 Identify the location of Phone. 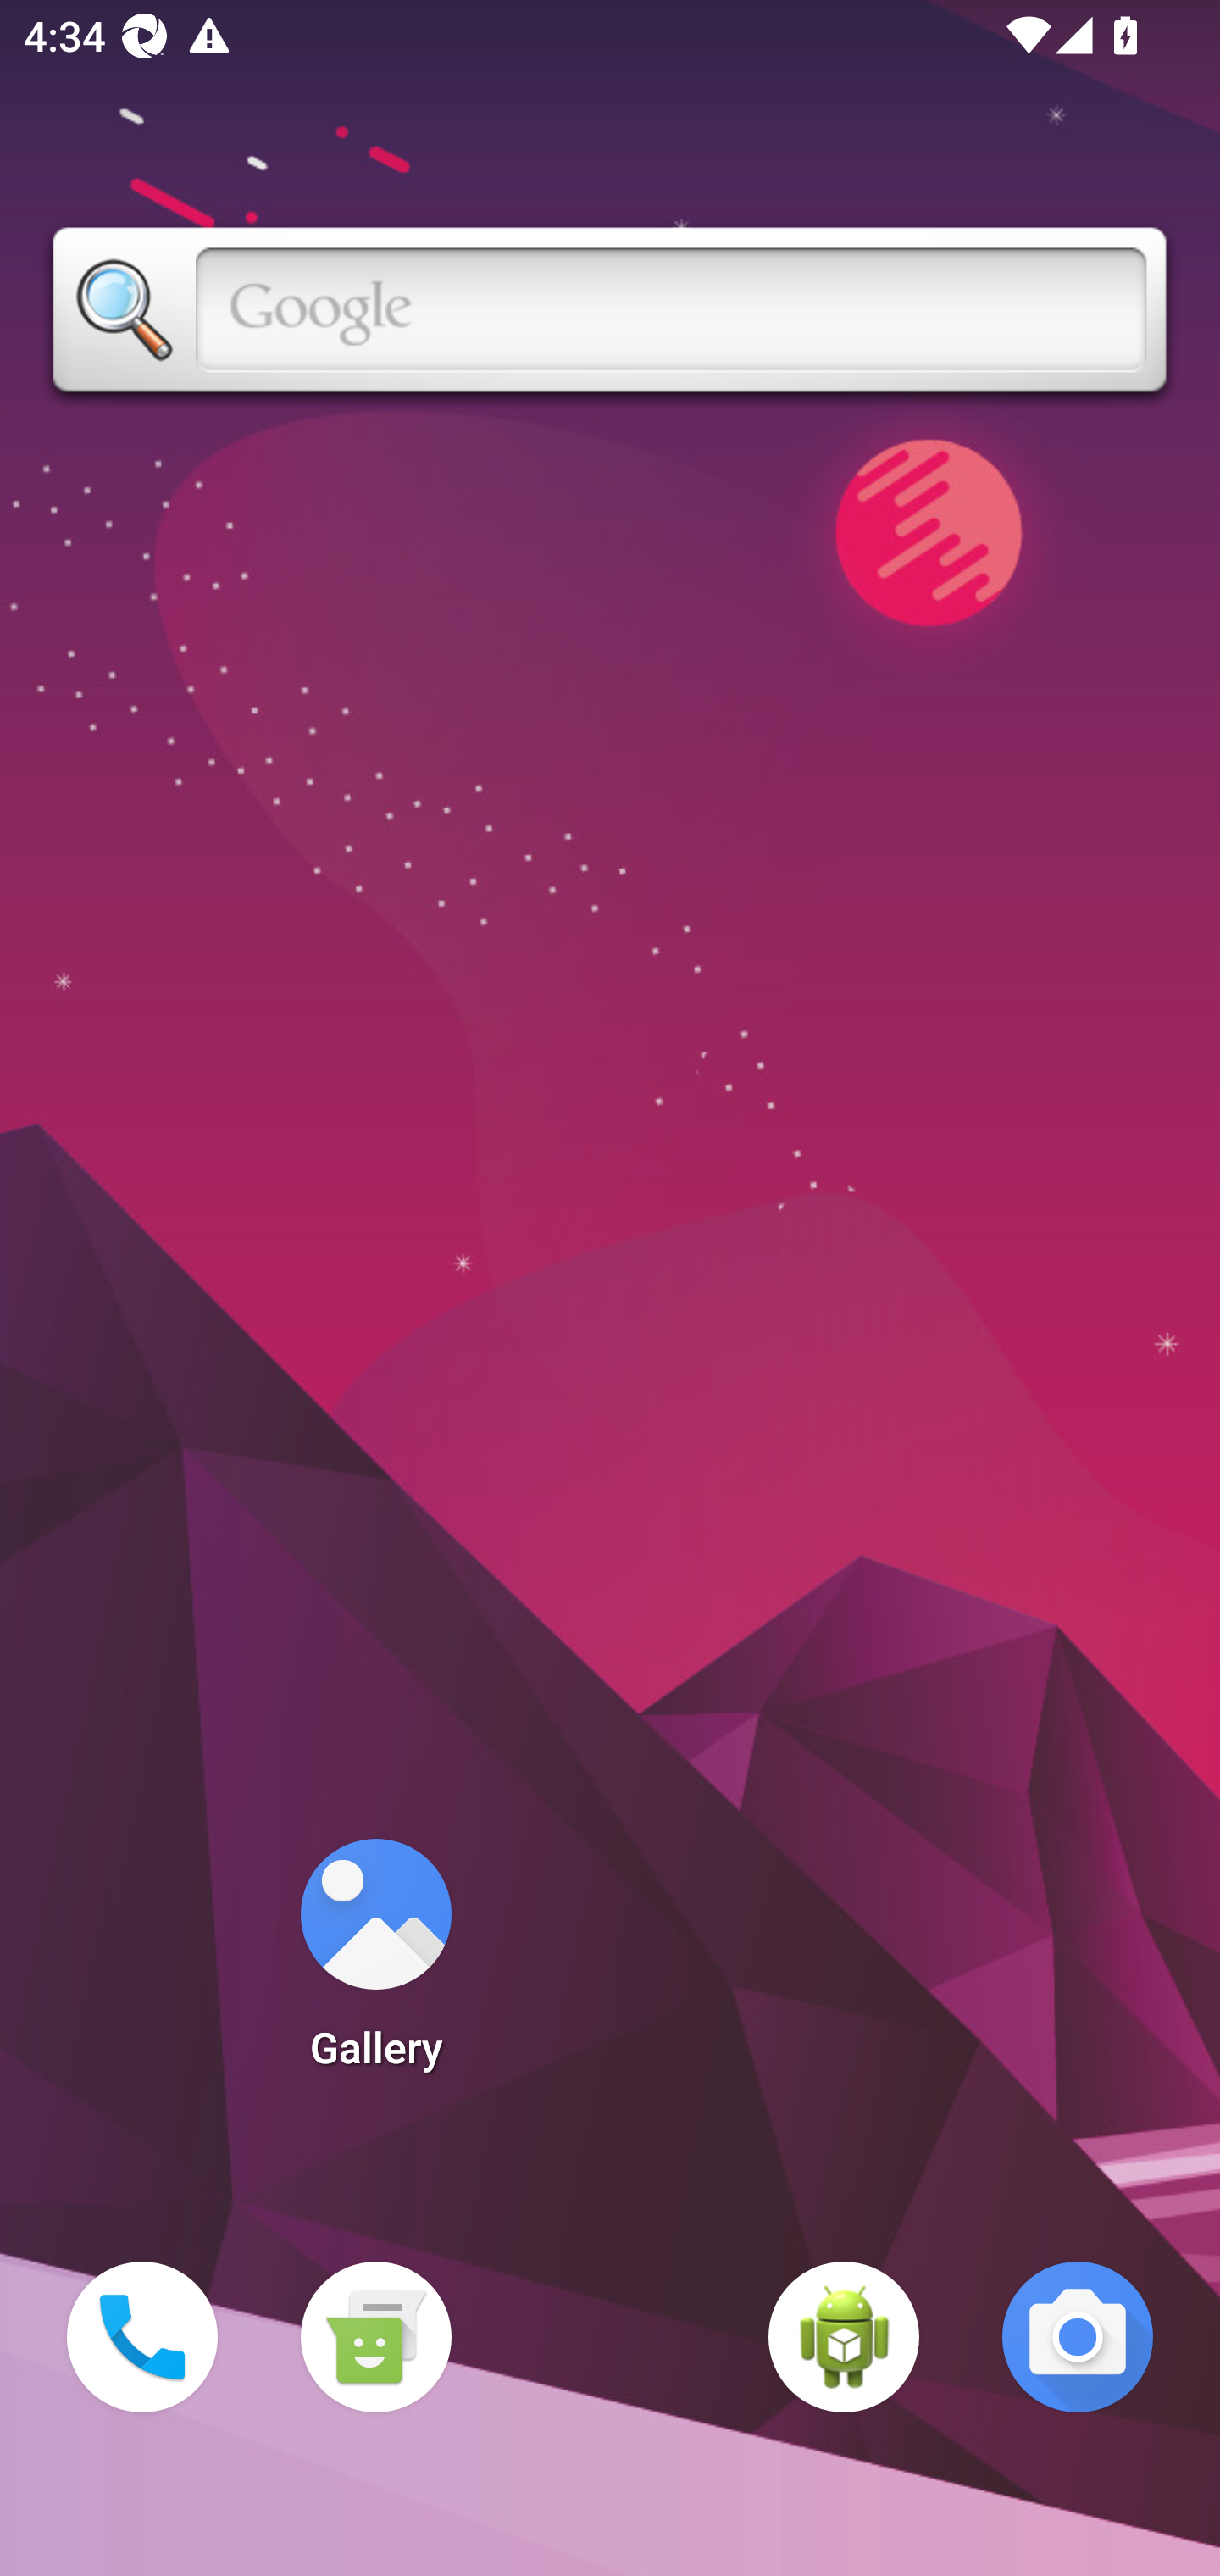
(142, 2337).